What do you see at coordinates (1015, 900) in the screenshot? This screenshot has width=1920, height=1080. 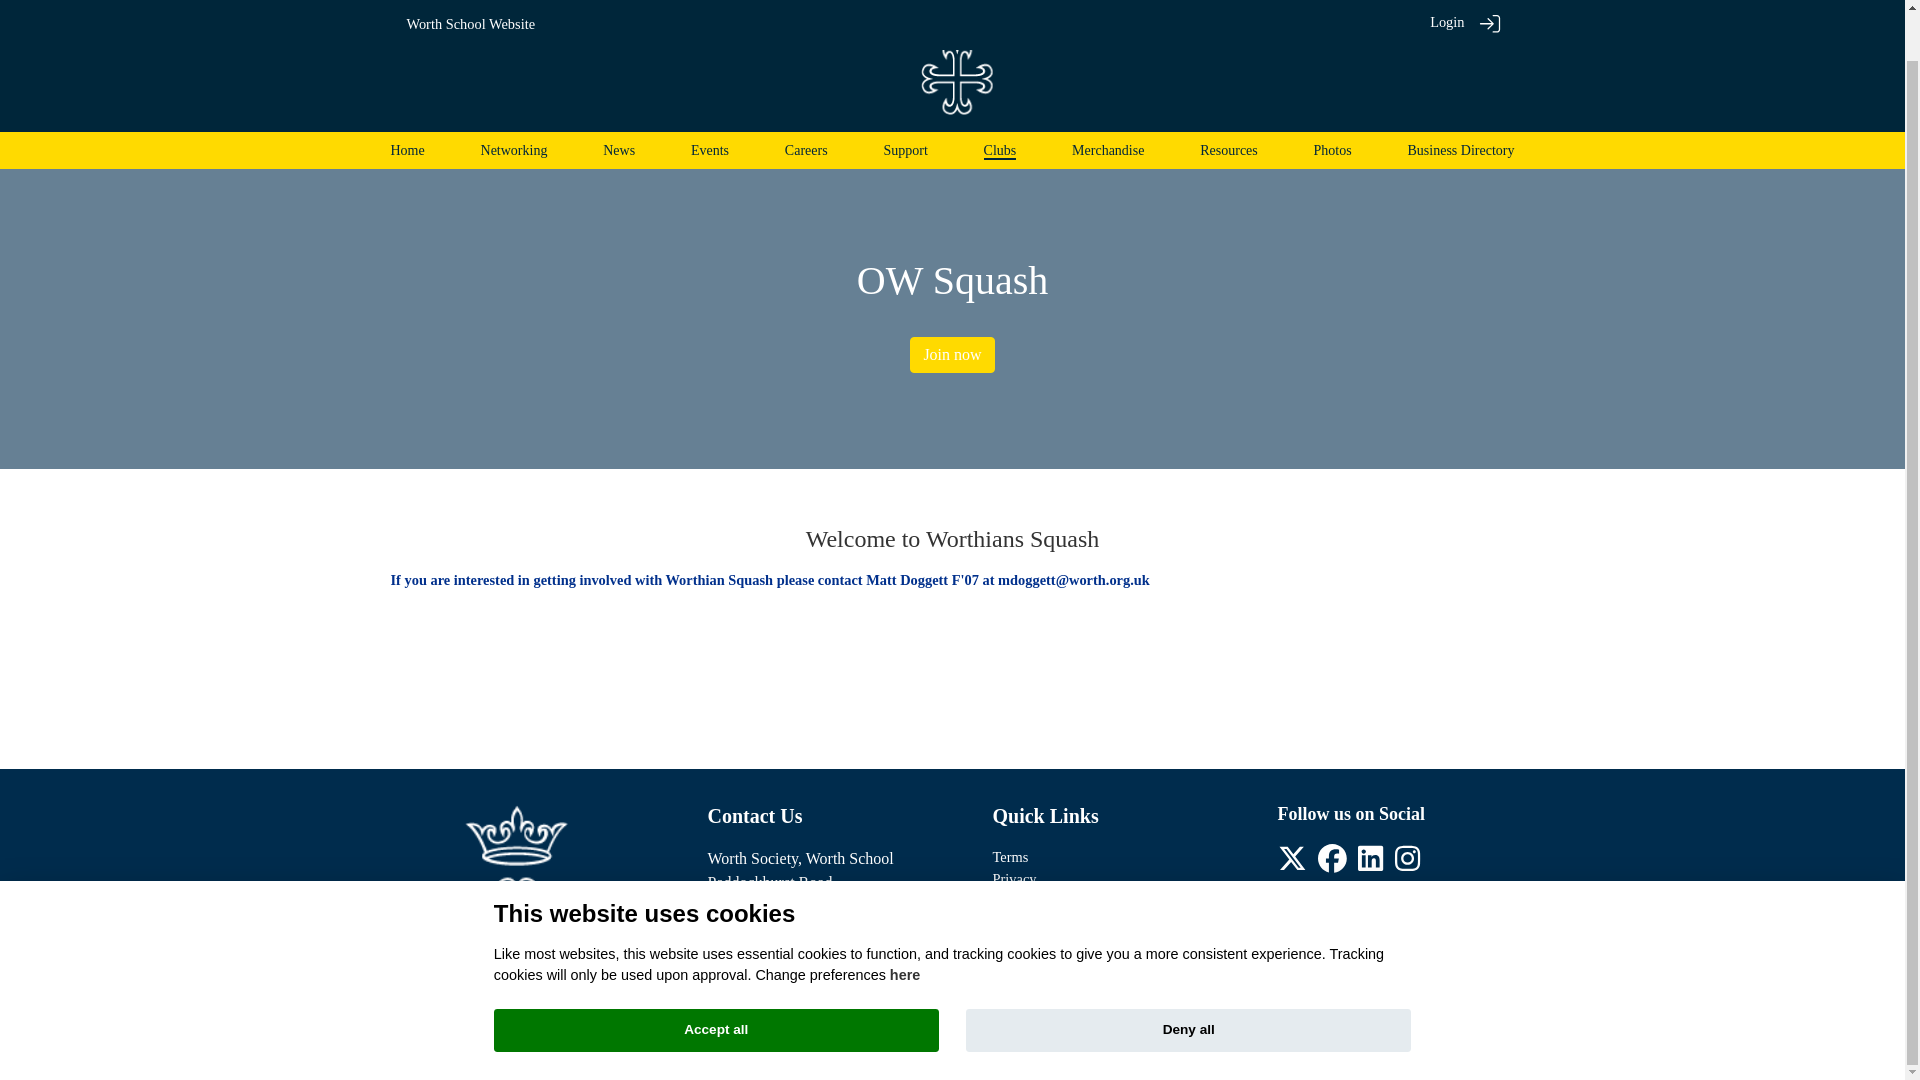 I see `Cookies` at bounding box center [1015, 900].